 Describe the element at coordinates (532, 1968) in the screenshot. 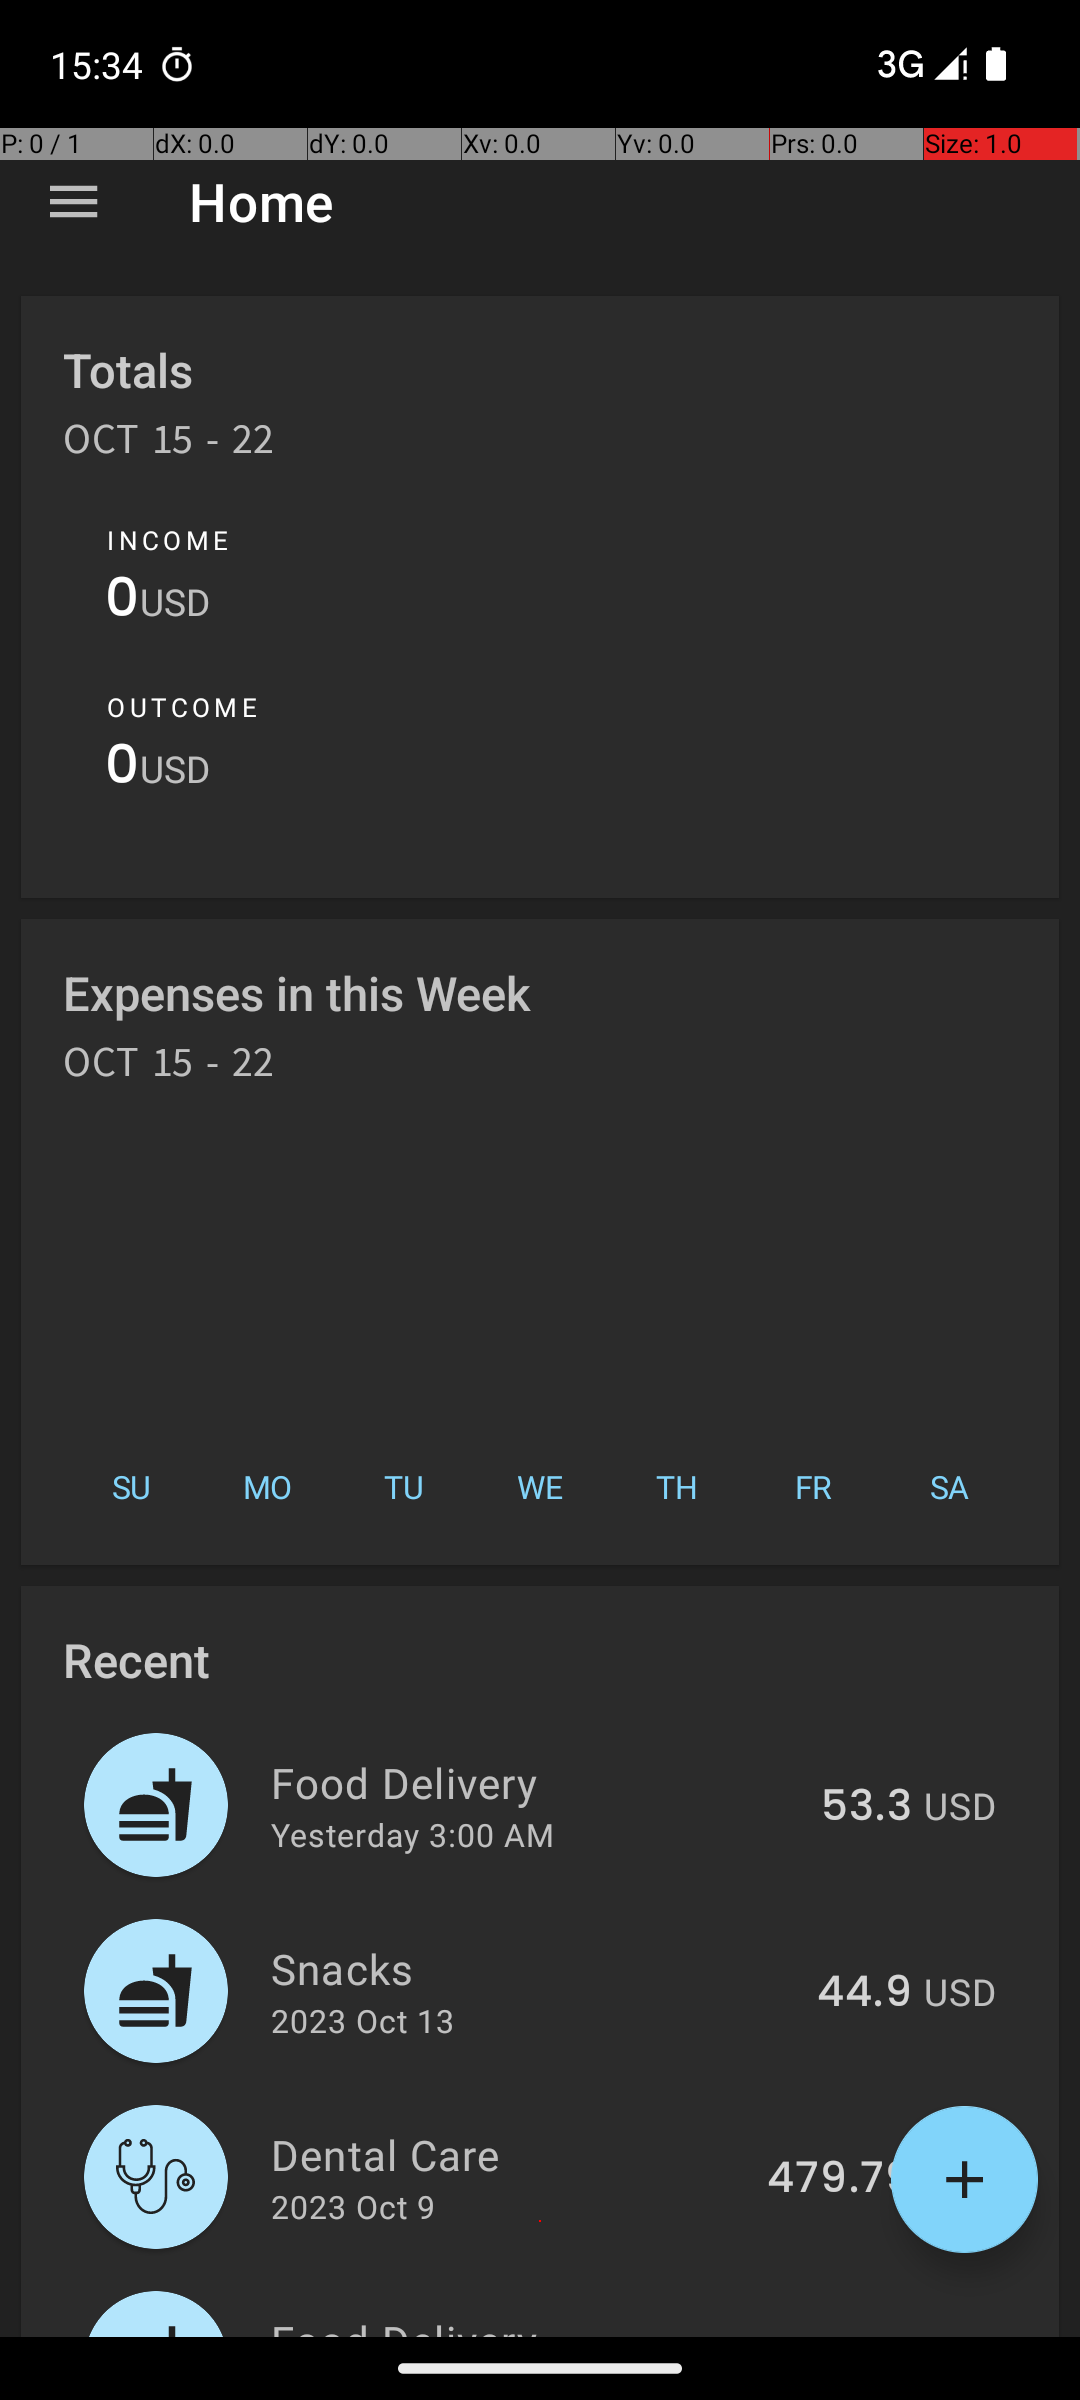

I see `Snacks` at that location.